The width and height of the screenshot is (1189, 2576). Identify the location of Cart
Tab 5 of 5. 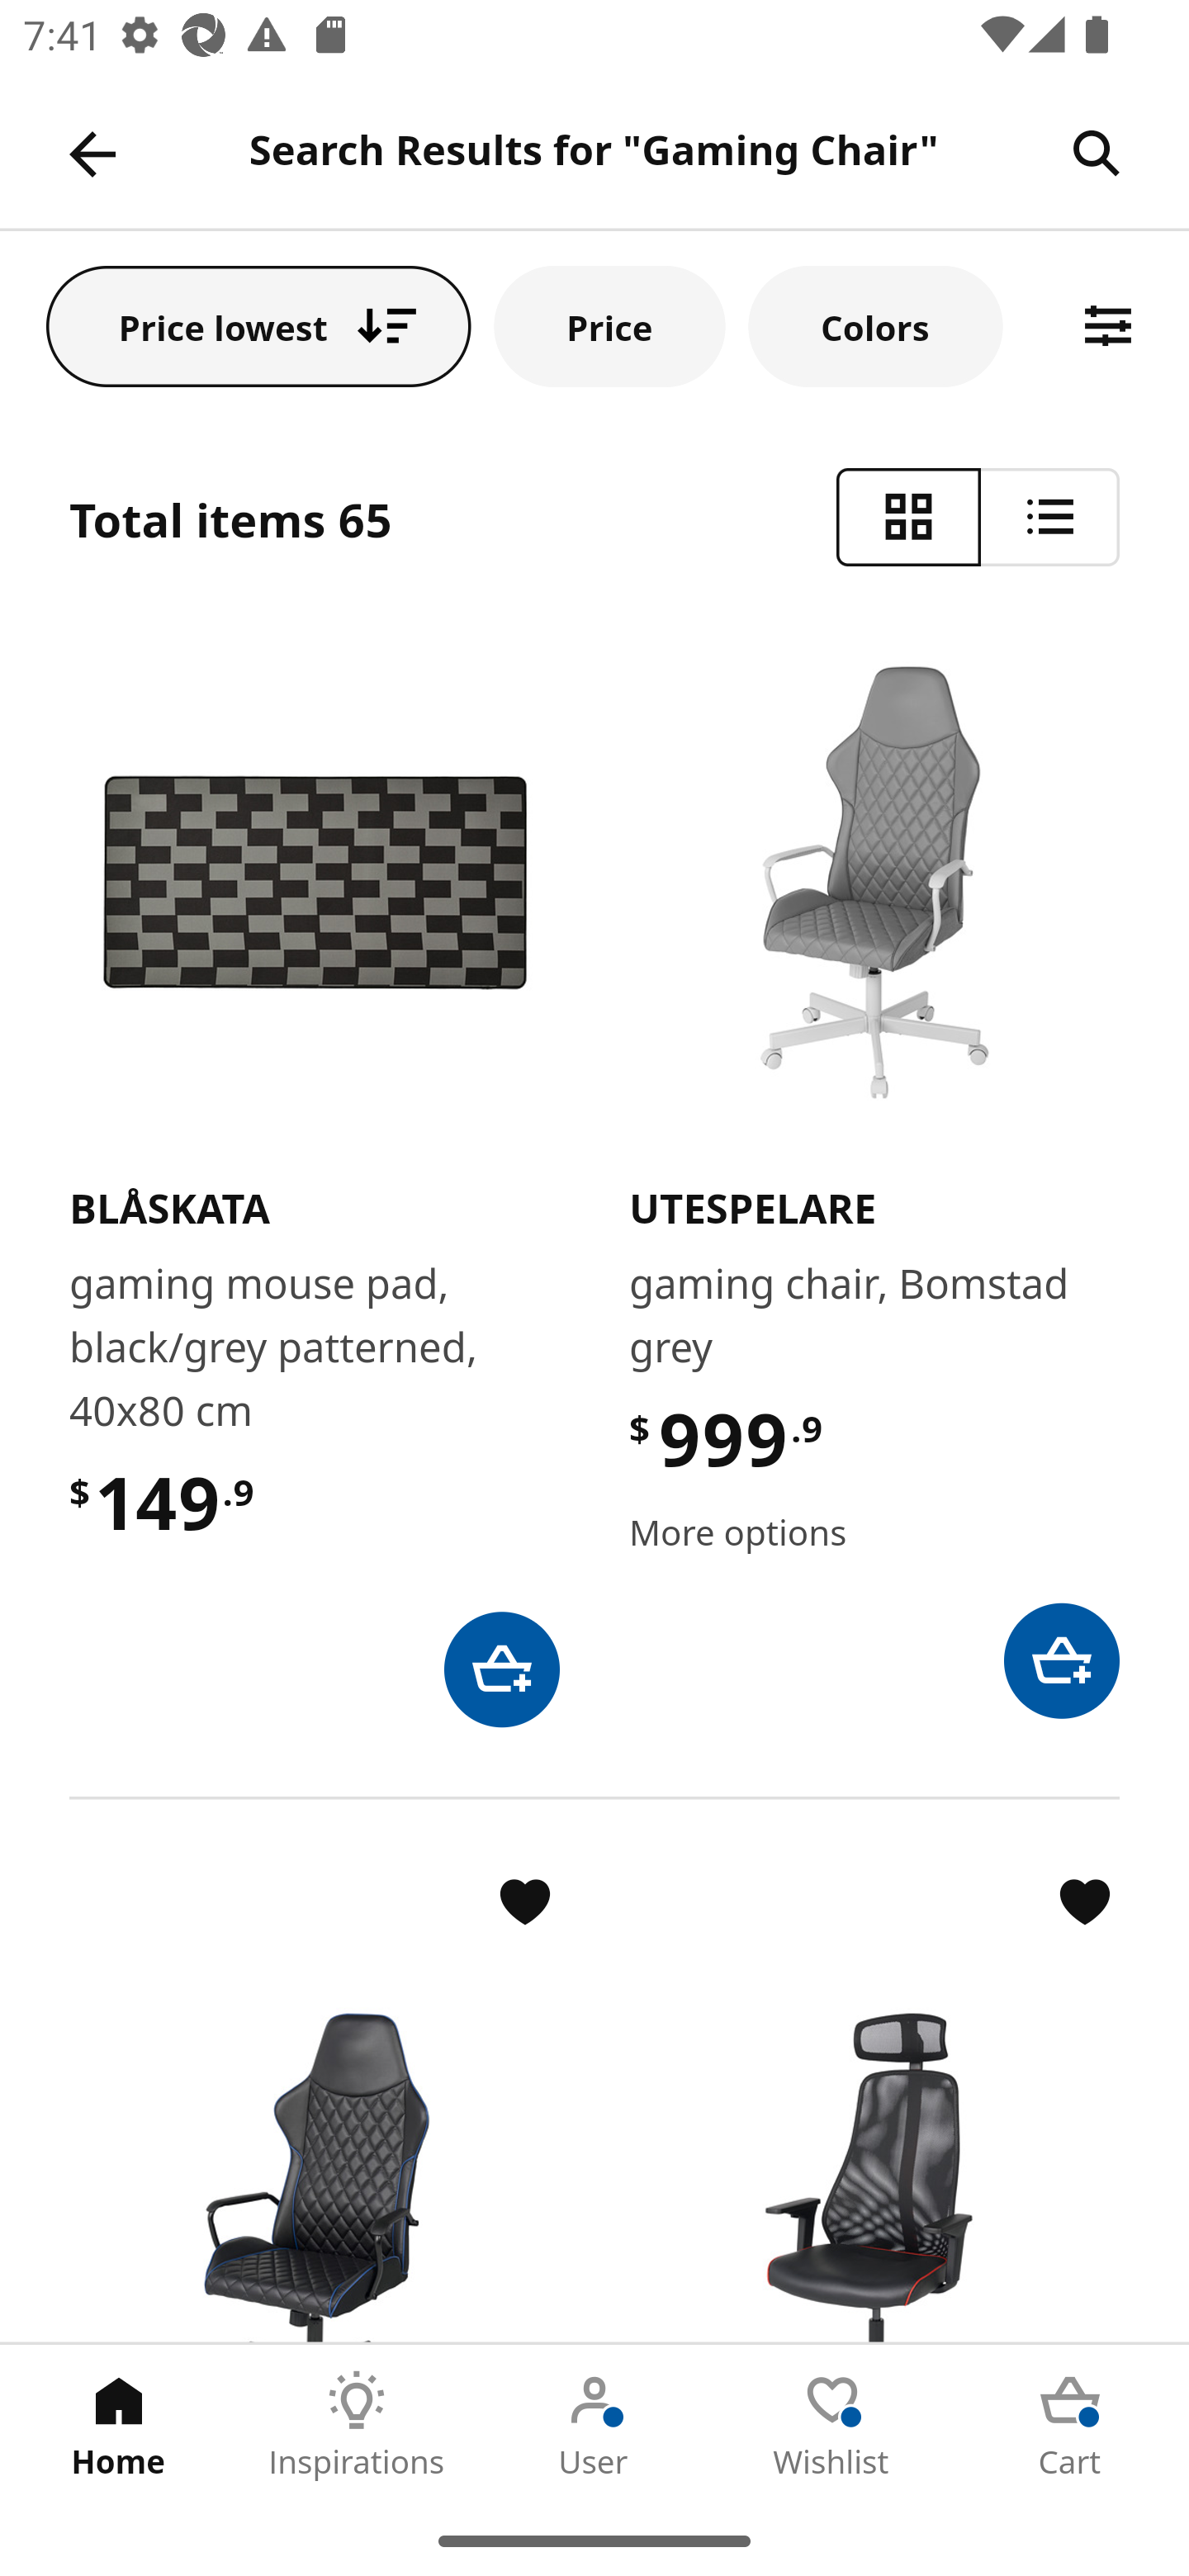
(1070, 2425).